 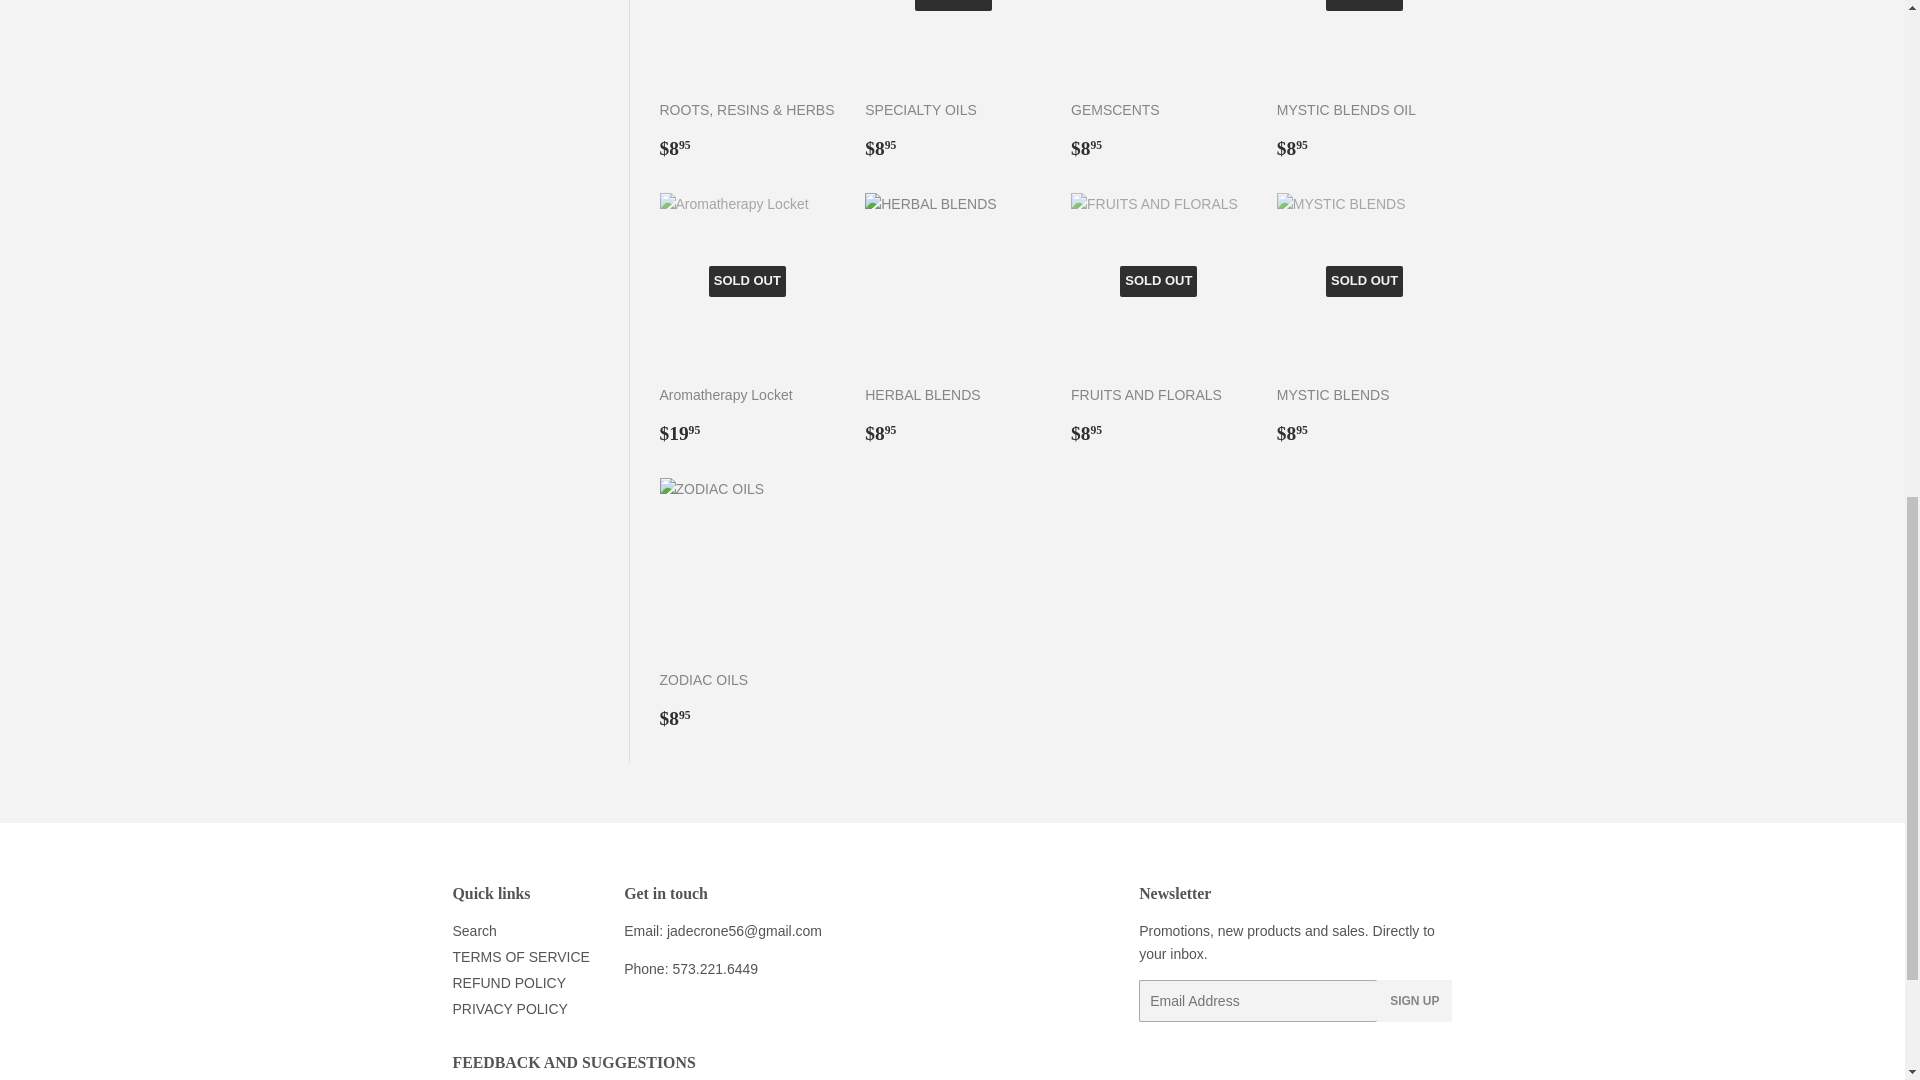 I want to click on SIGN UP, so click(x=1414, y=1000).